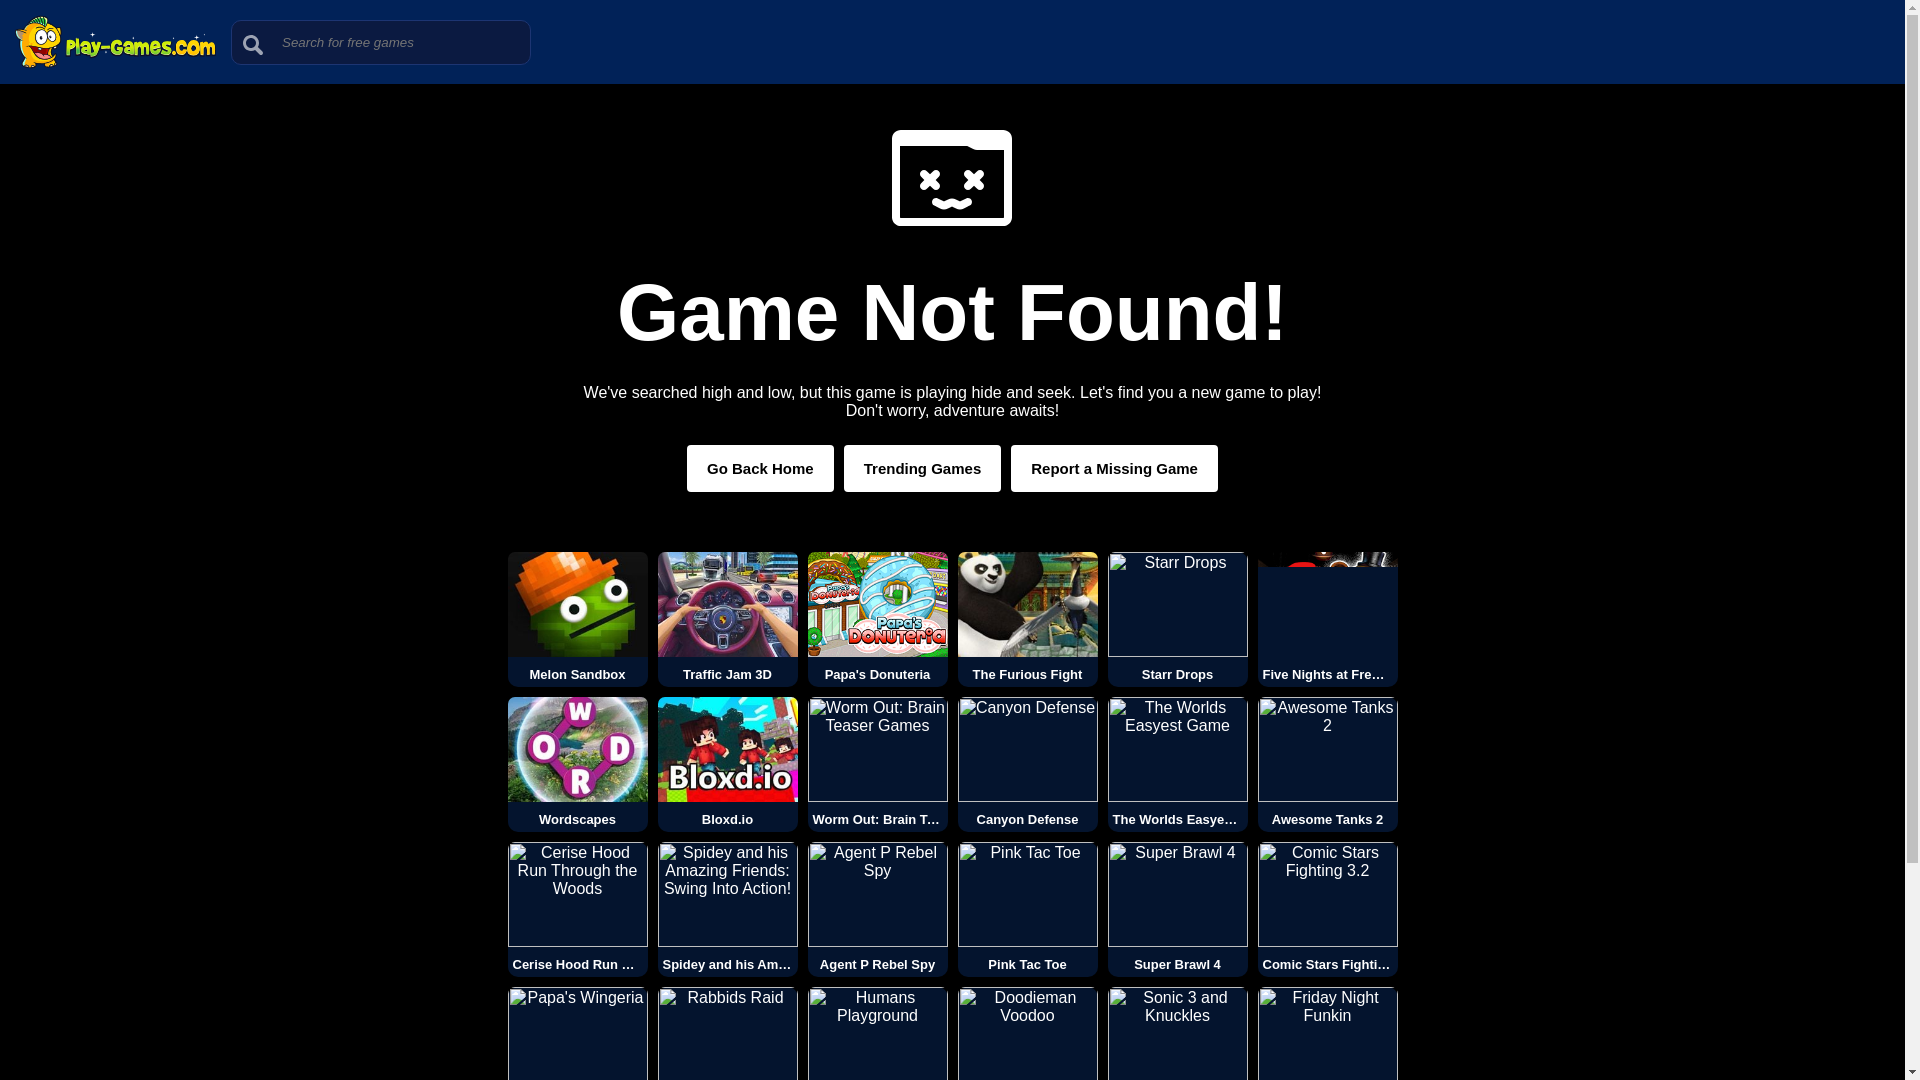  Describe the element at coordinates (1178, 910) in the screenshot. I see `Super Brawl 4` at that location.